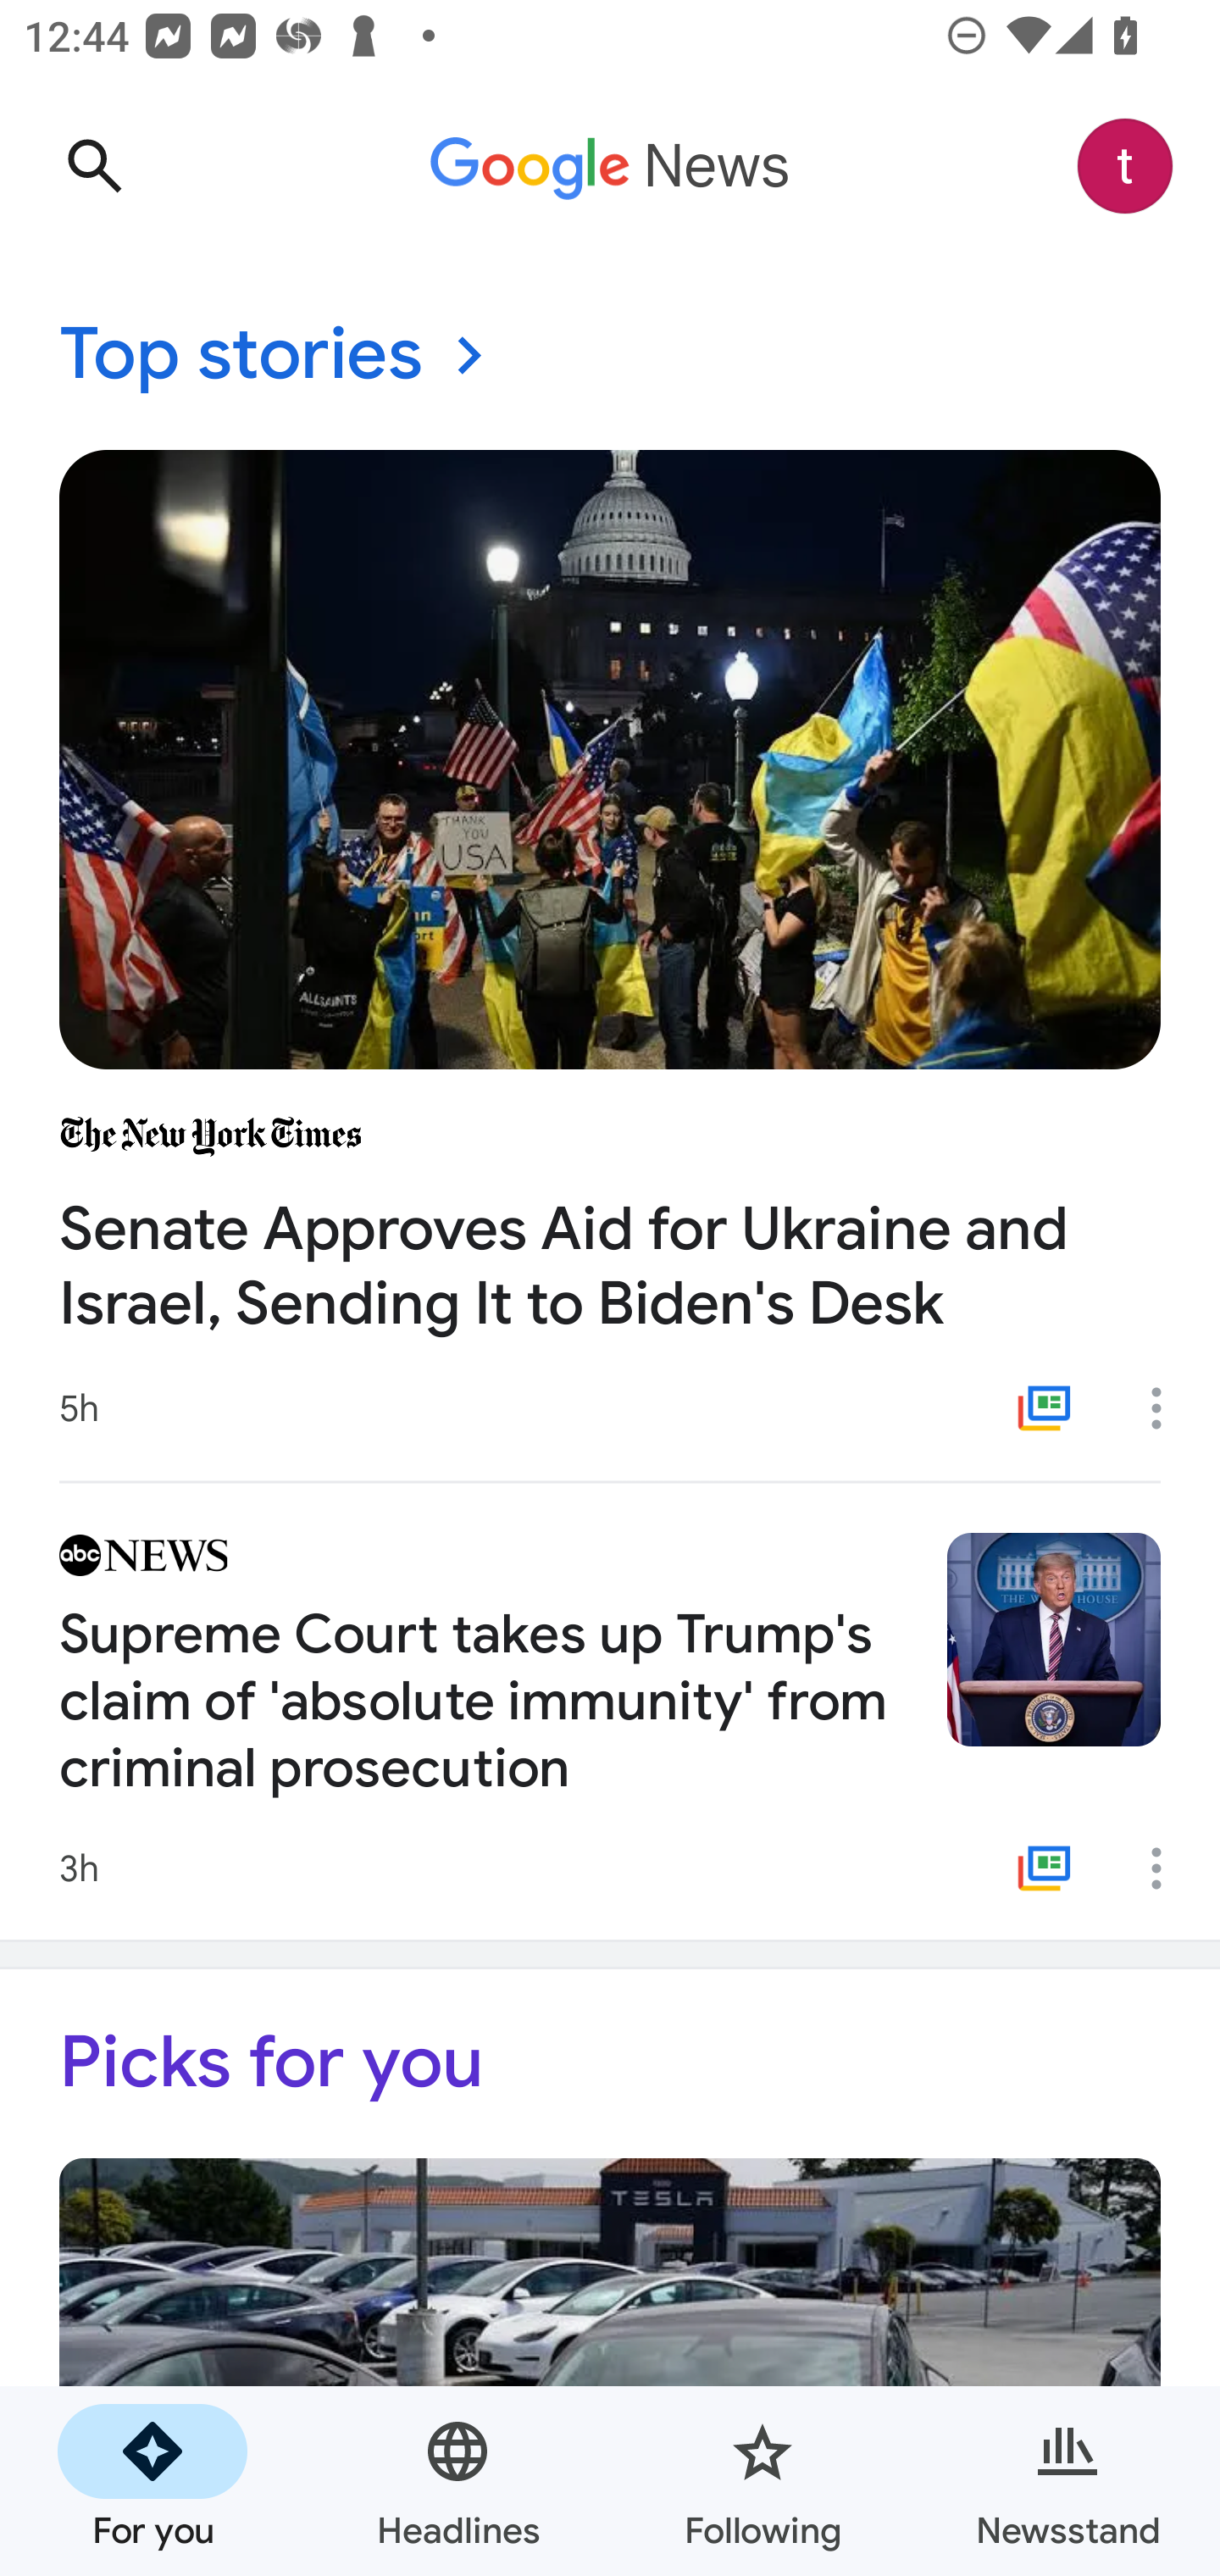  Describe the element at coordinates (1067, 2481) in the screenshot. I see `Newsstand` at that location.